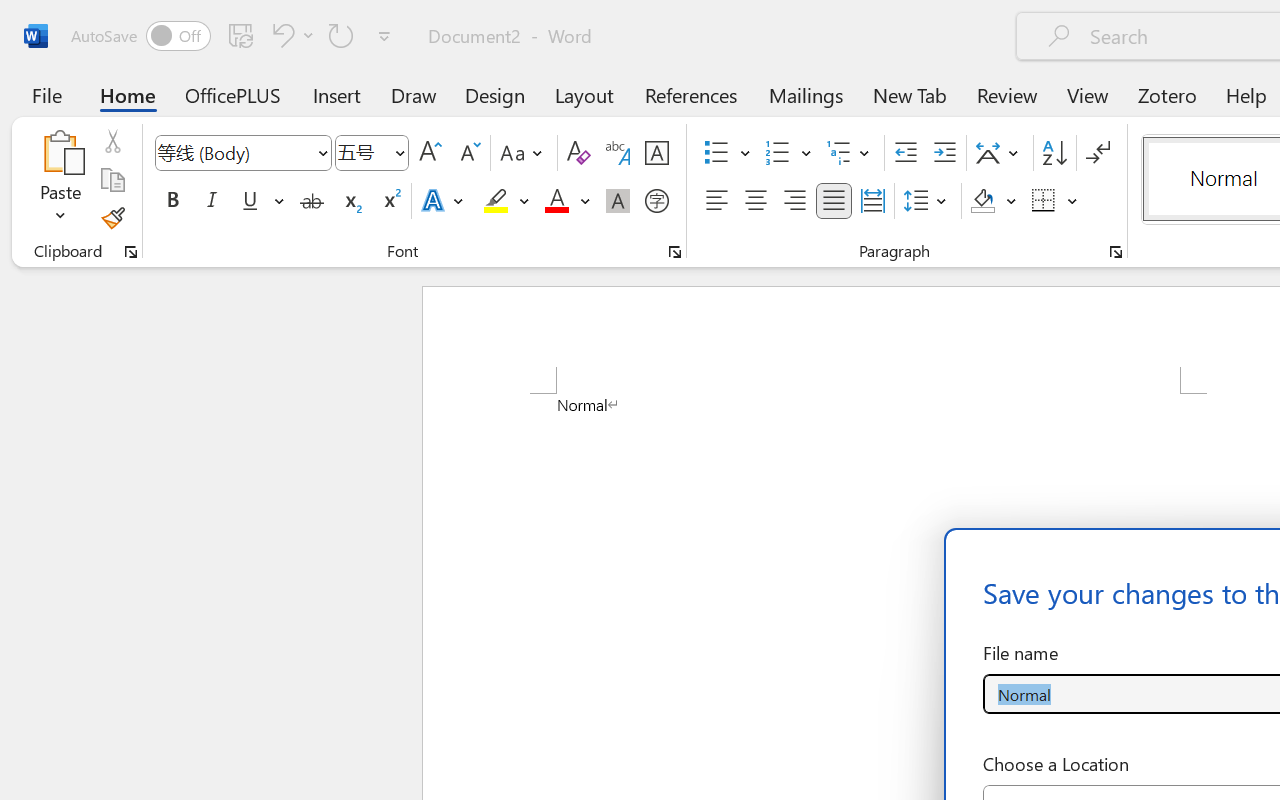  Describe the element at coordinates (850, 153) in the screenshot. I see `Multilevel List` at that location.